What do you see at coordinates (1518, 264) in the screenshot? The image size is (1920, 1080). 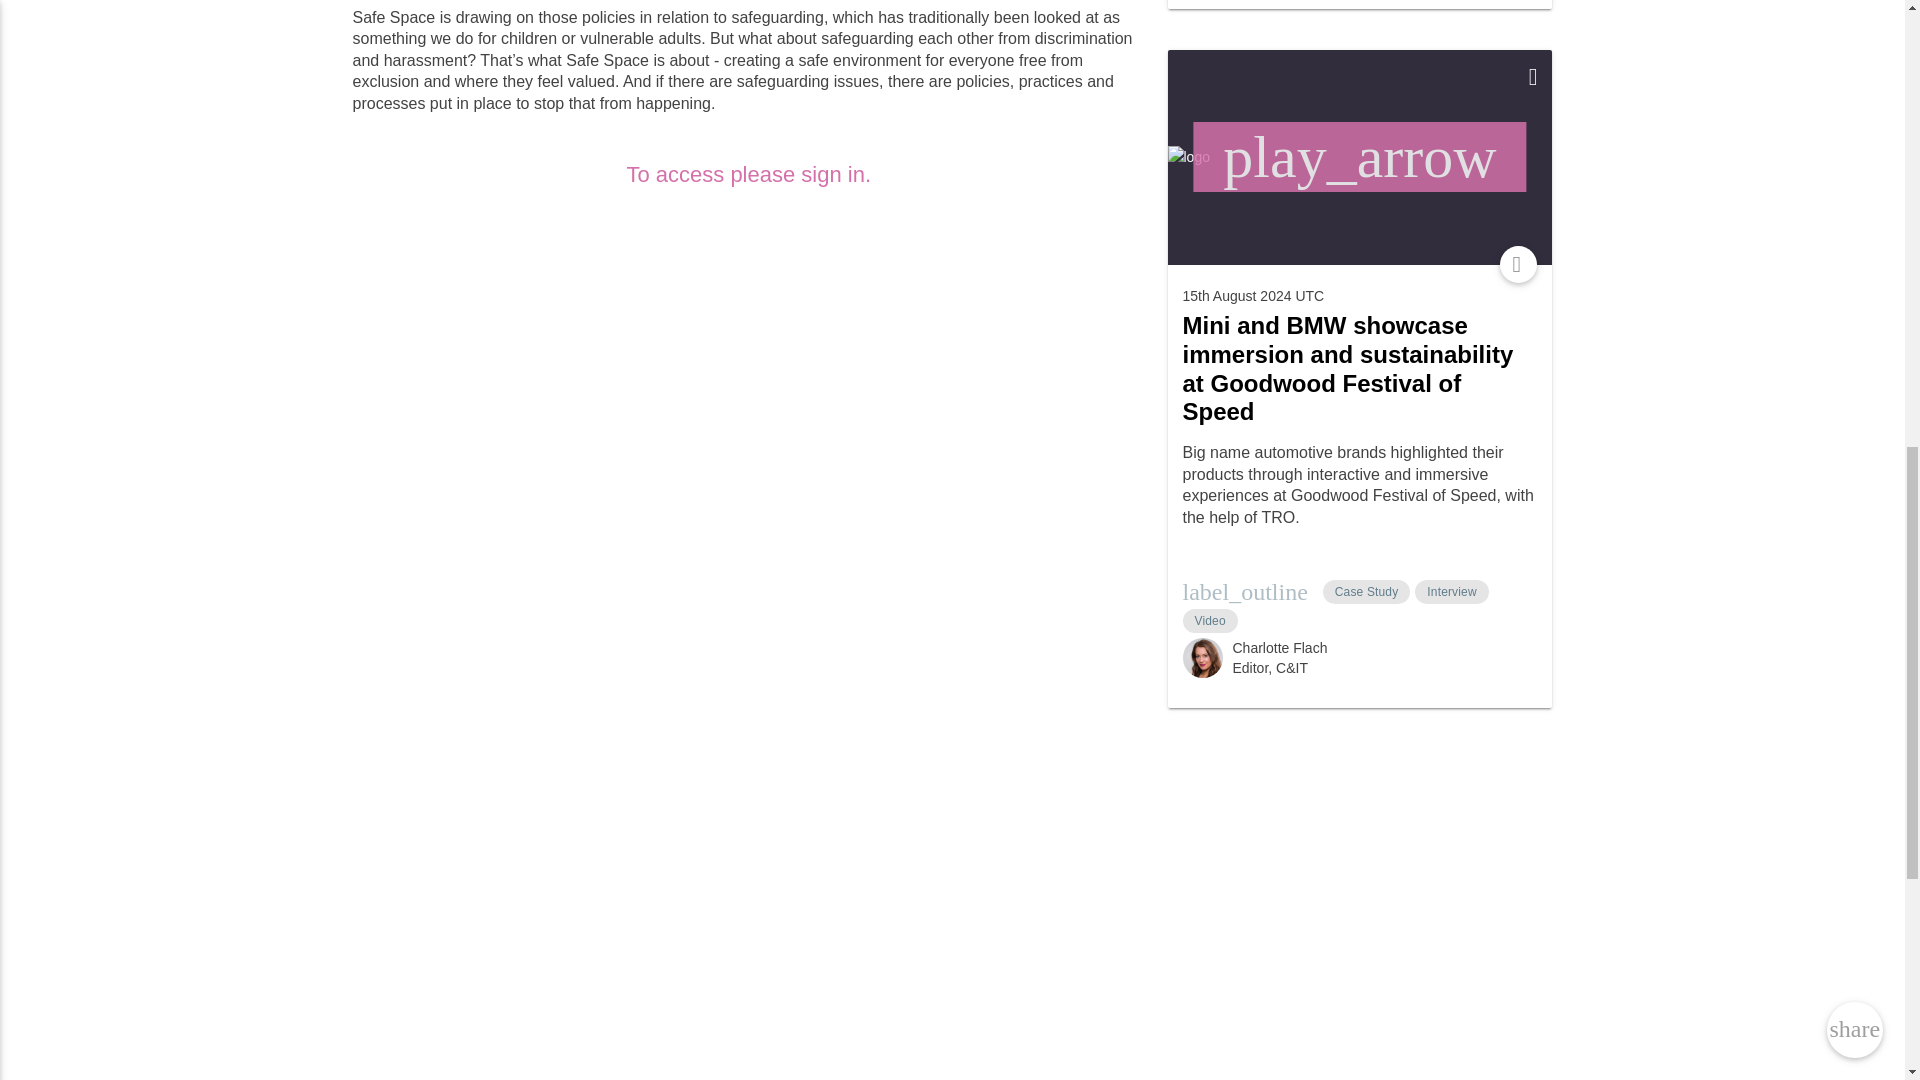 I see `Share` at bounding box center [1518, 264].